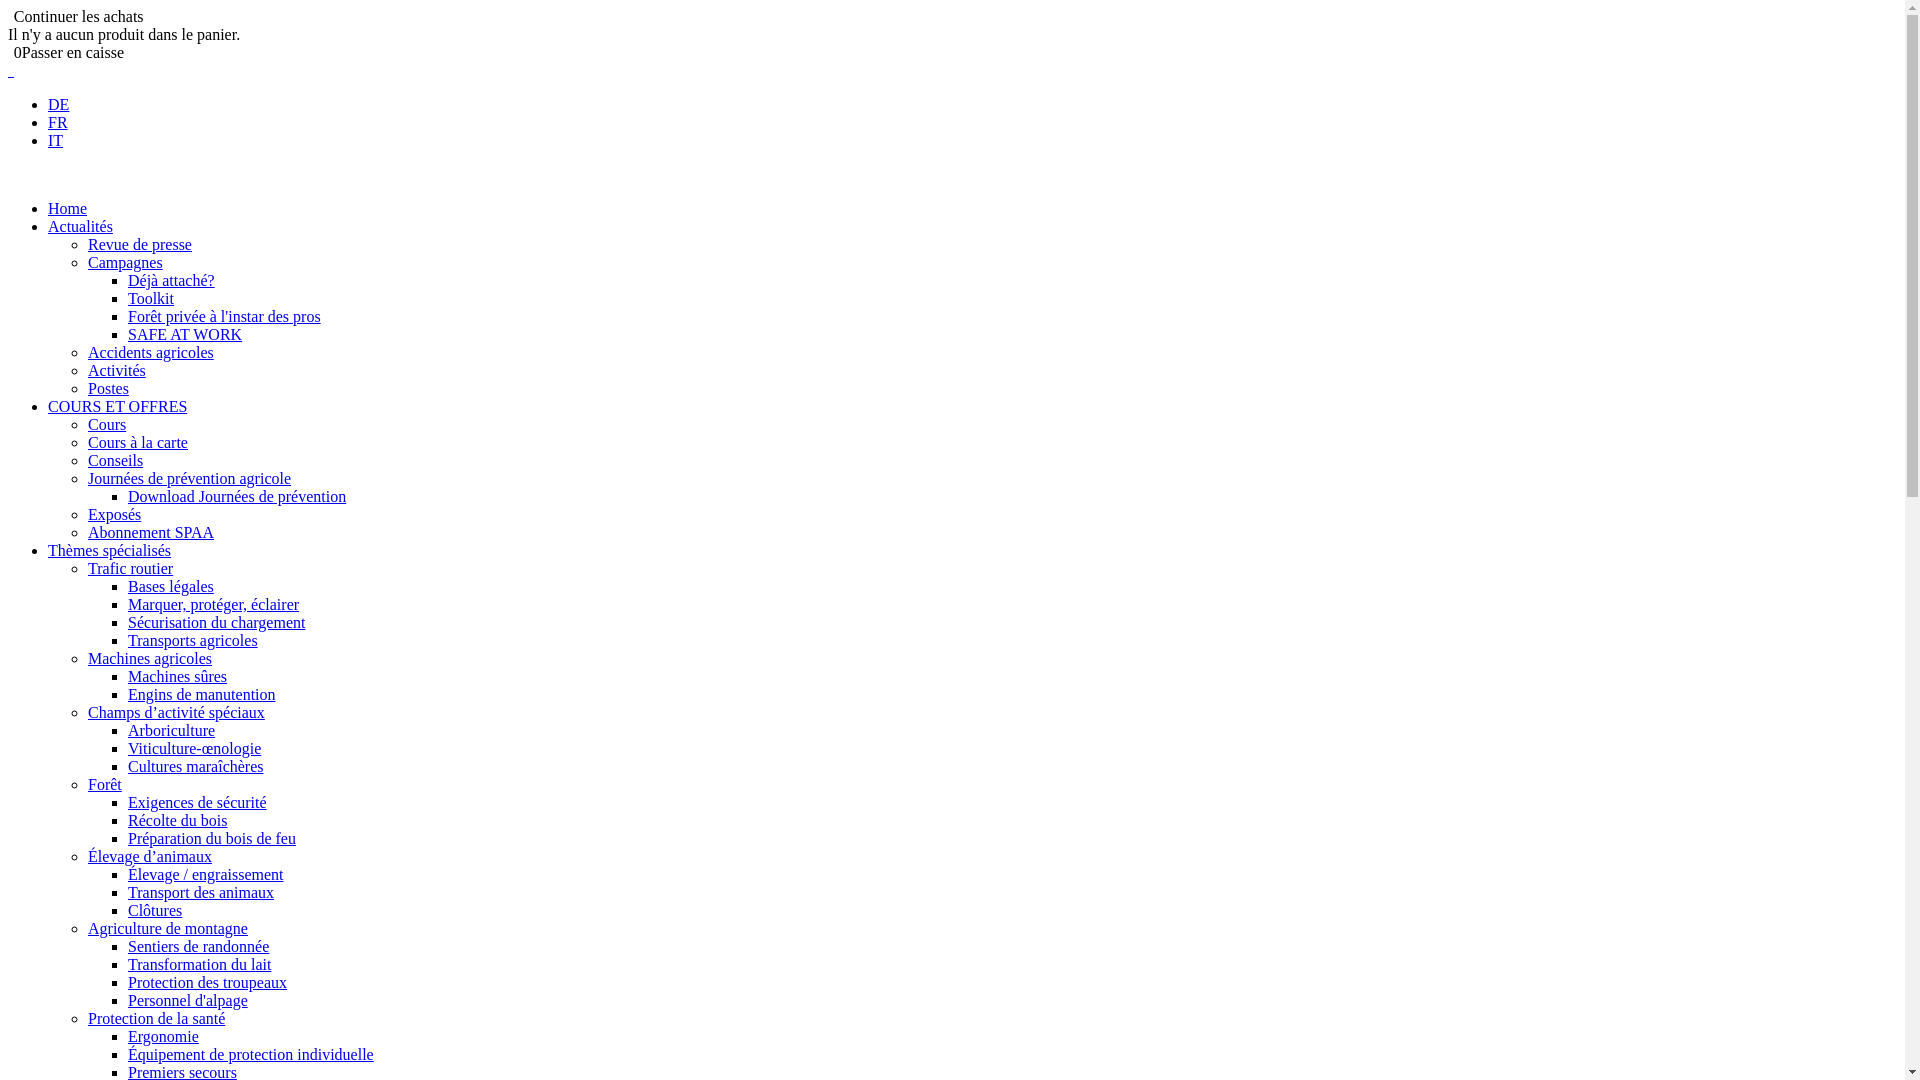 The image size is (1920, 1080). What do you see at coordinates (188, 1000) in the screenshot?
I see `Personnel d'alpage` at bounding box center [188, 1000].